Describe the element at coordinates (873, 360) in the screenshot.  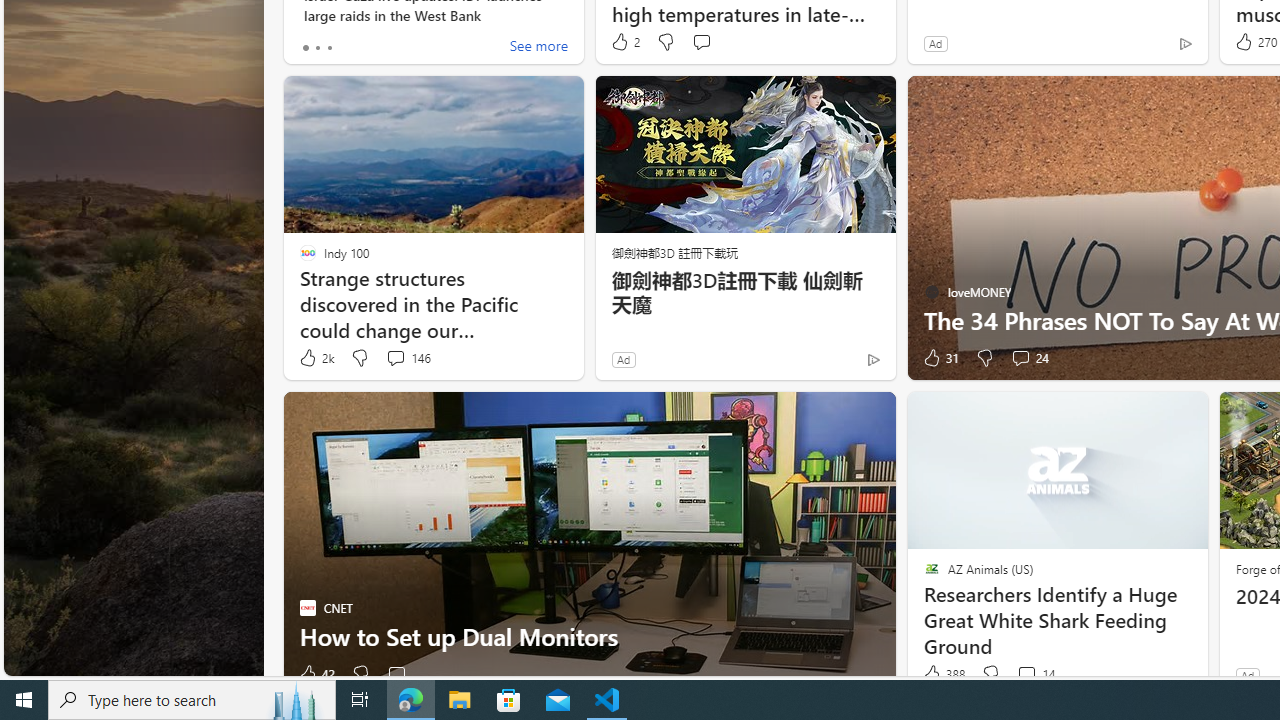
I see `Ad Choice` at that location.